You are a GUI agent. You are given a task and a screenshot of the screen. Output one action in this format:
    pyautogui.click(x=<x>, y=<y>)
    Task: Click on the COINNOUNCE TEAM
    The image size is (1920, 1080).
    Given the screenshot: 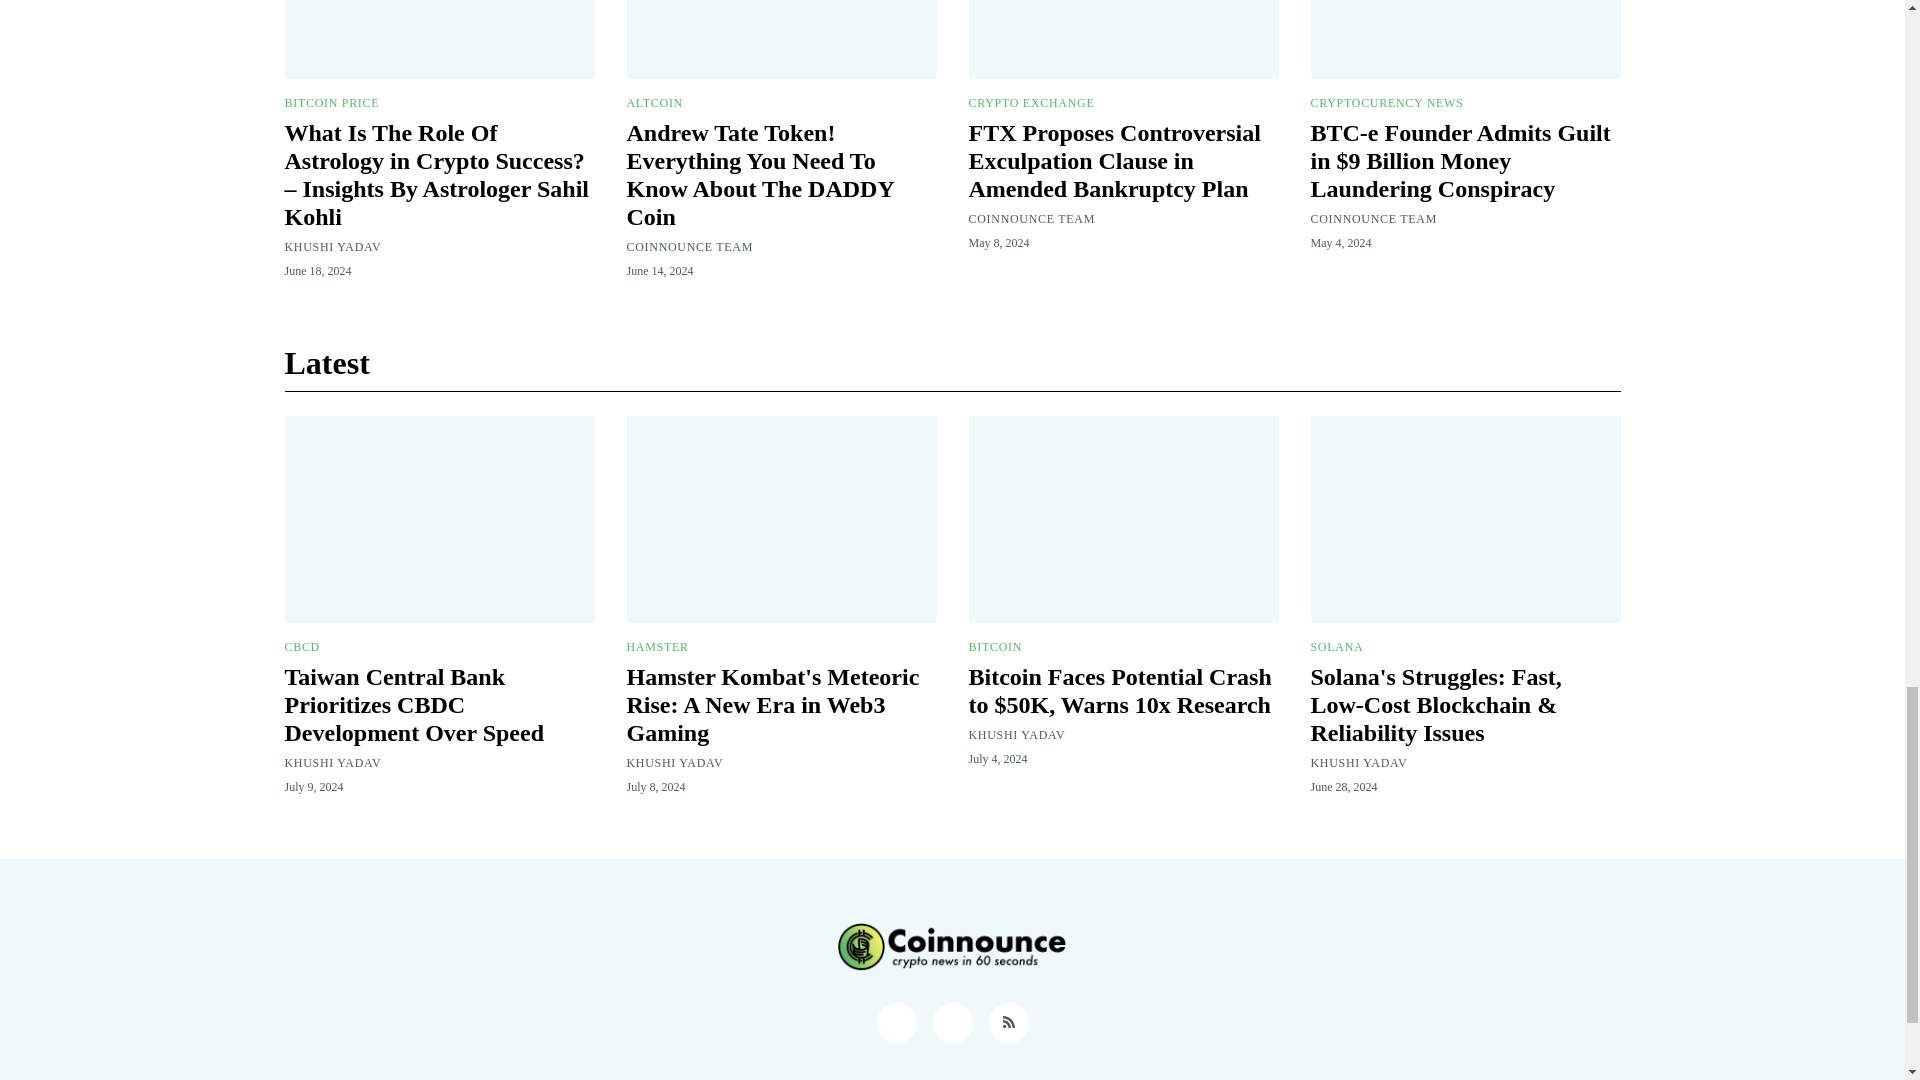 What is the action you would take?
    pyautogui.click(x=688, y=246)
    